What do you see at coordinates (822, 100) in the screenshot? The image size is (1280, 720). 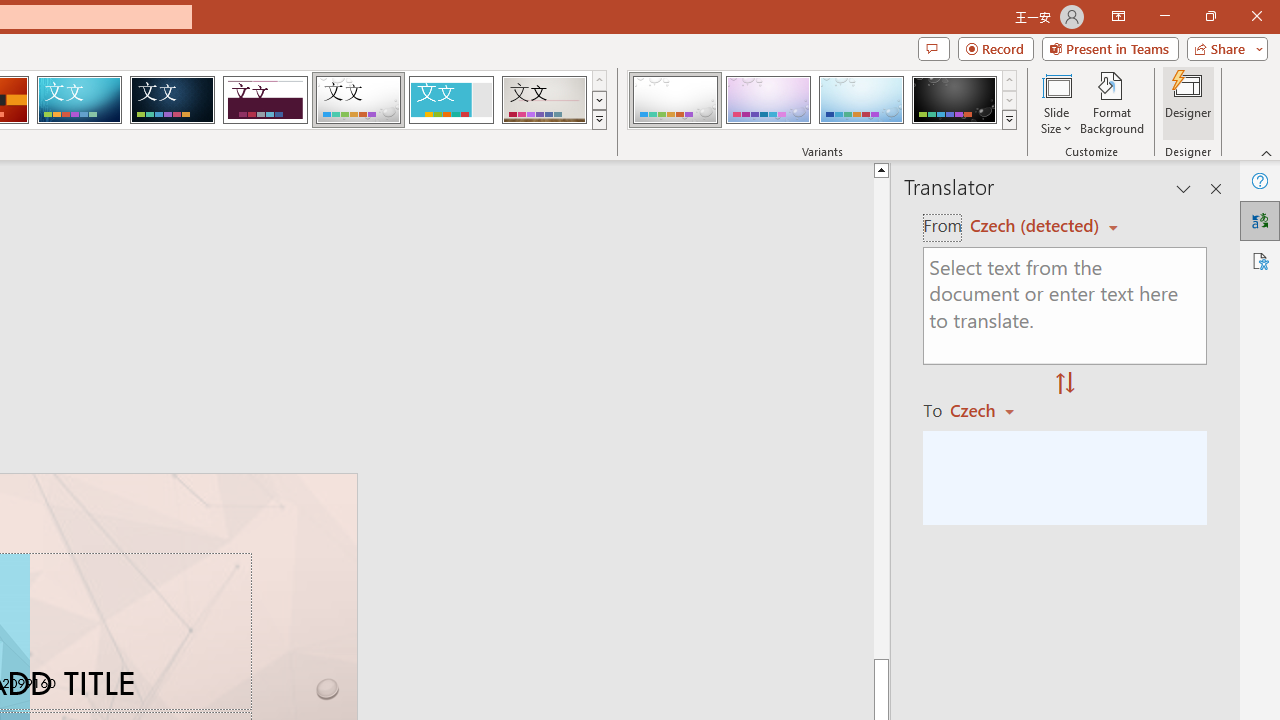 I see `AutomationID: ThemeVariantsGallery` at bounding box center [822, 100].